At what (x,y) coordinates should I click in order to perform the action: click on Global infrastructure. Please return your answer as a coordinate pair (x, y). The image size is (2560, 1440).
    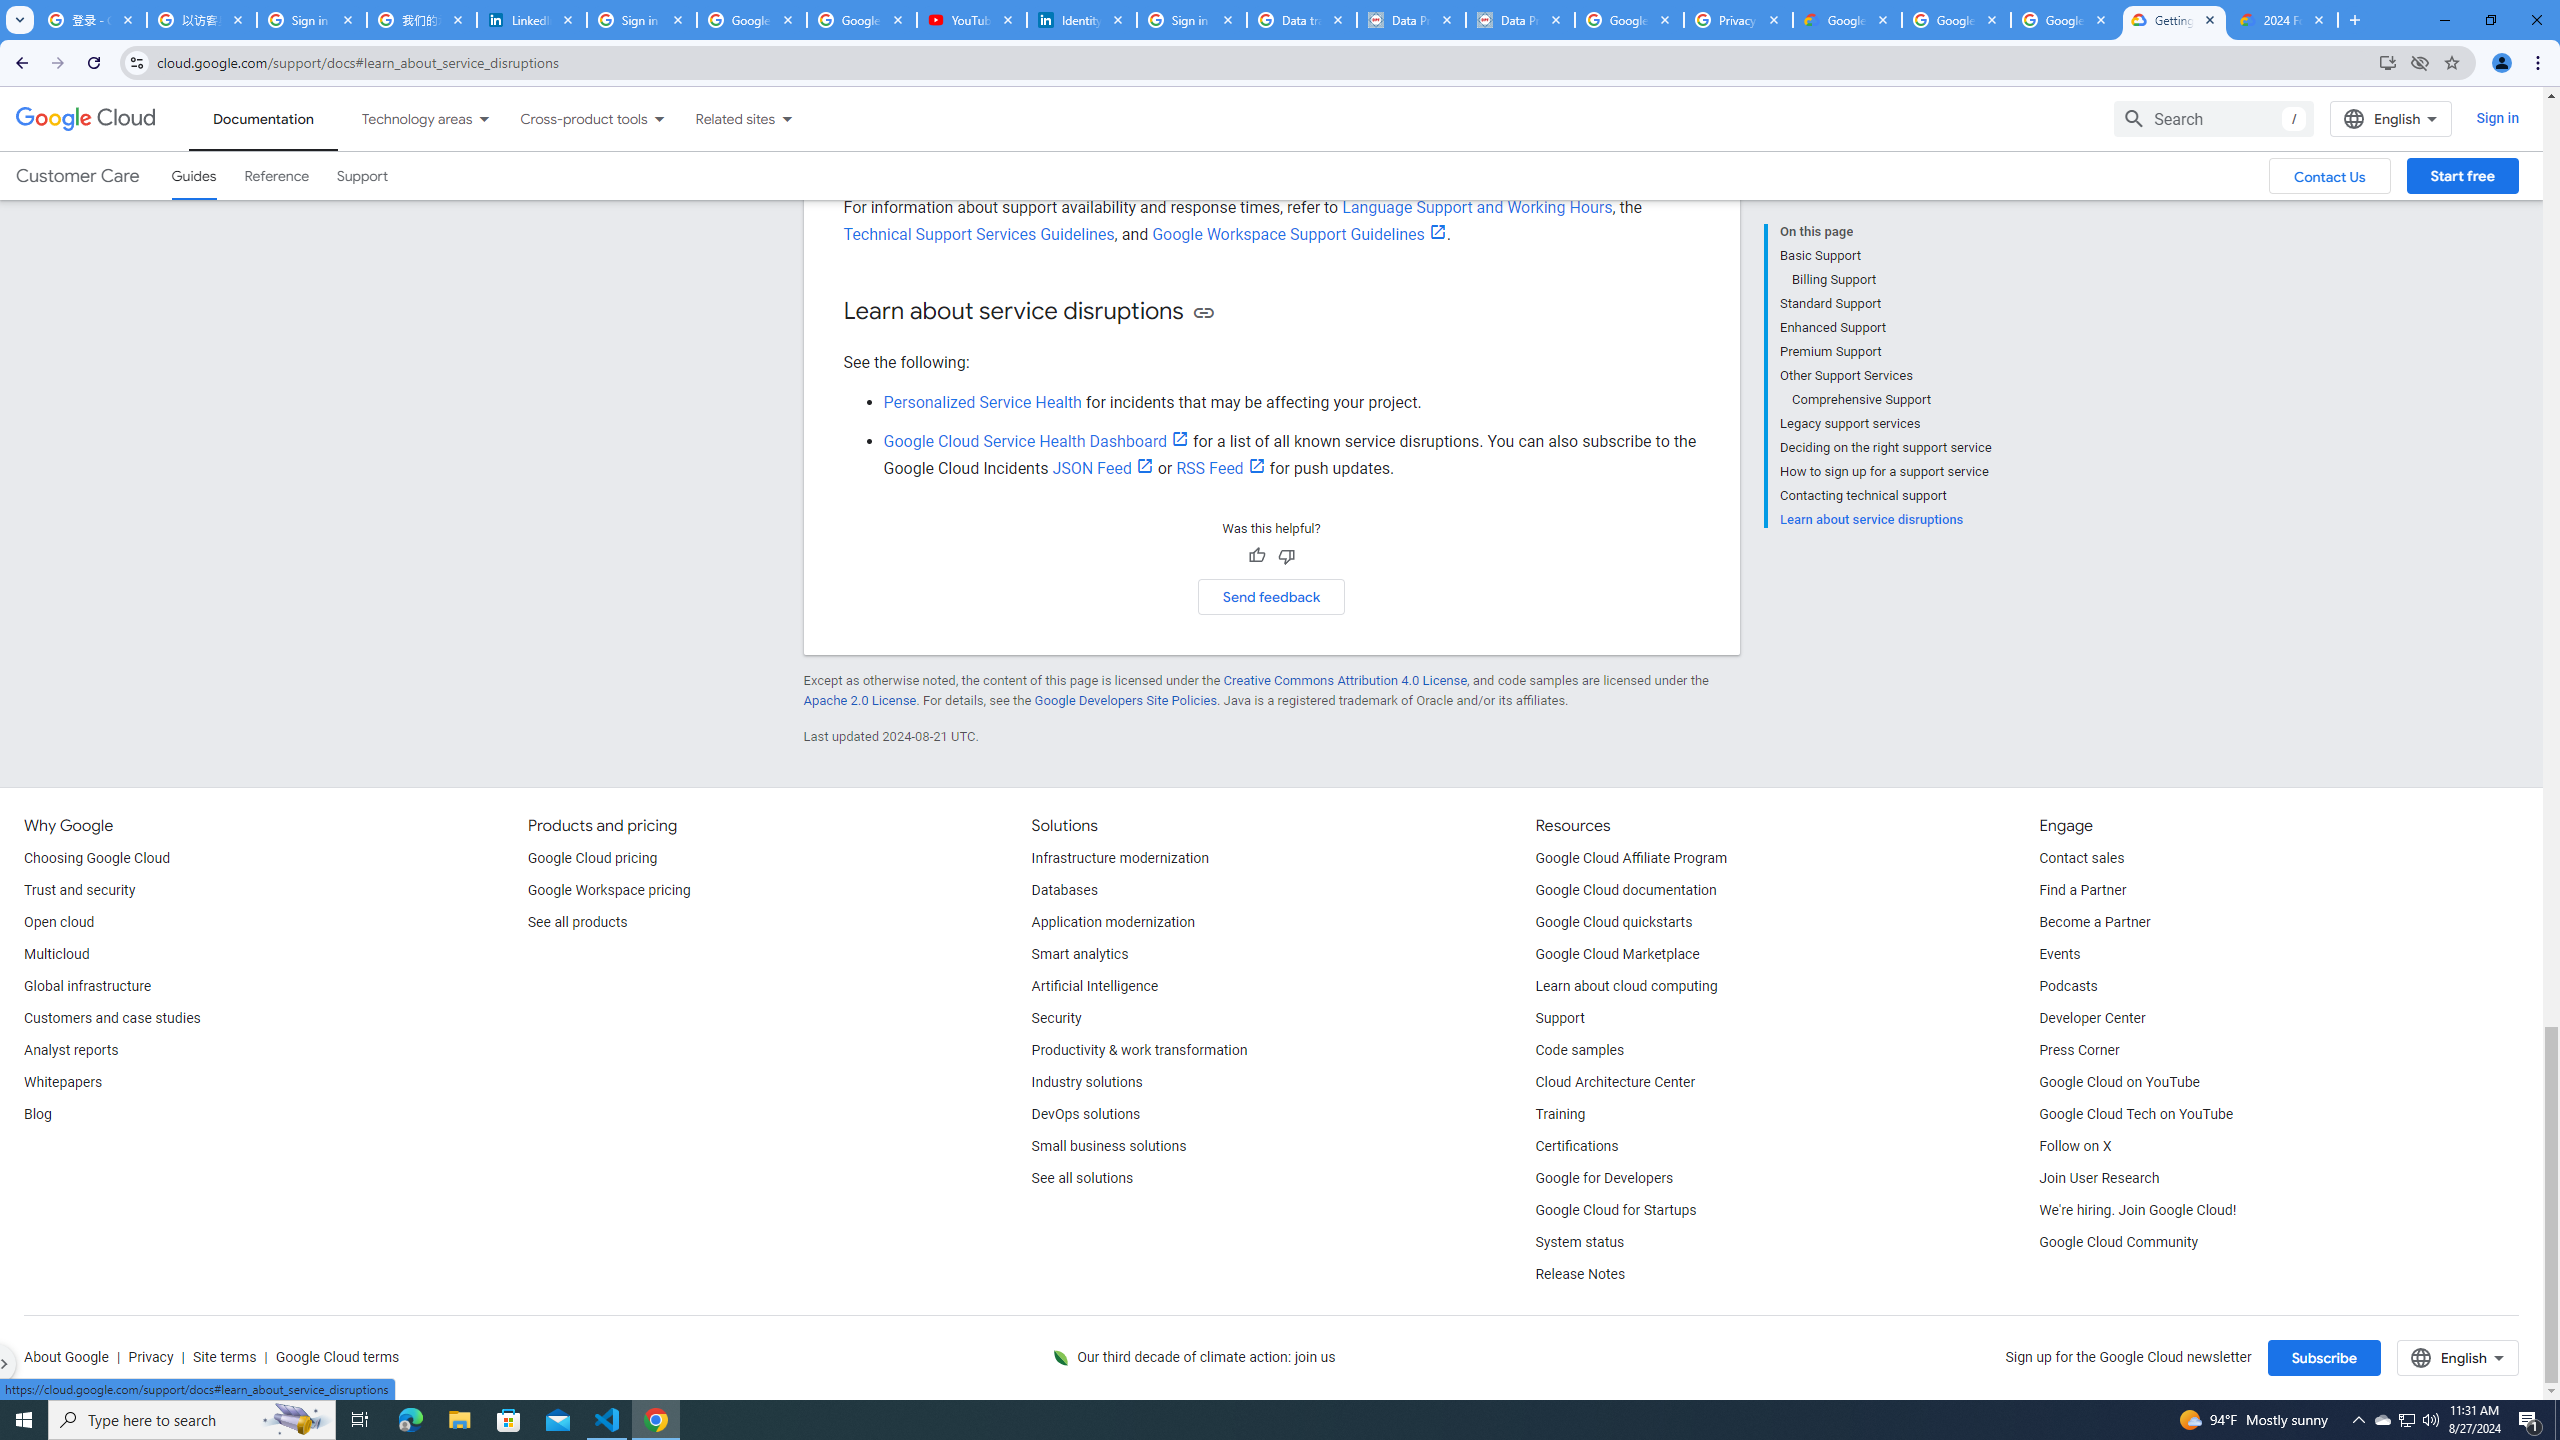
    Looking at the image, I should click on (87, 986).